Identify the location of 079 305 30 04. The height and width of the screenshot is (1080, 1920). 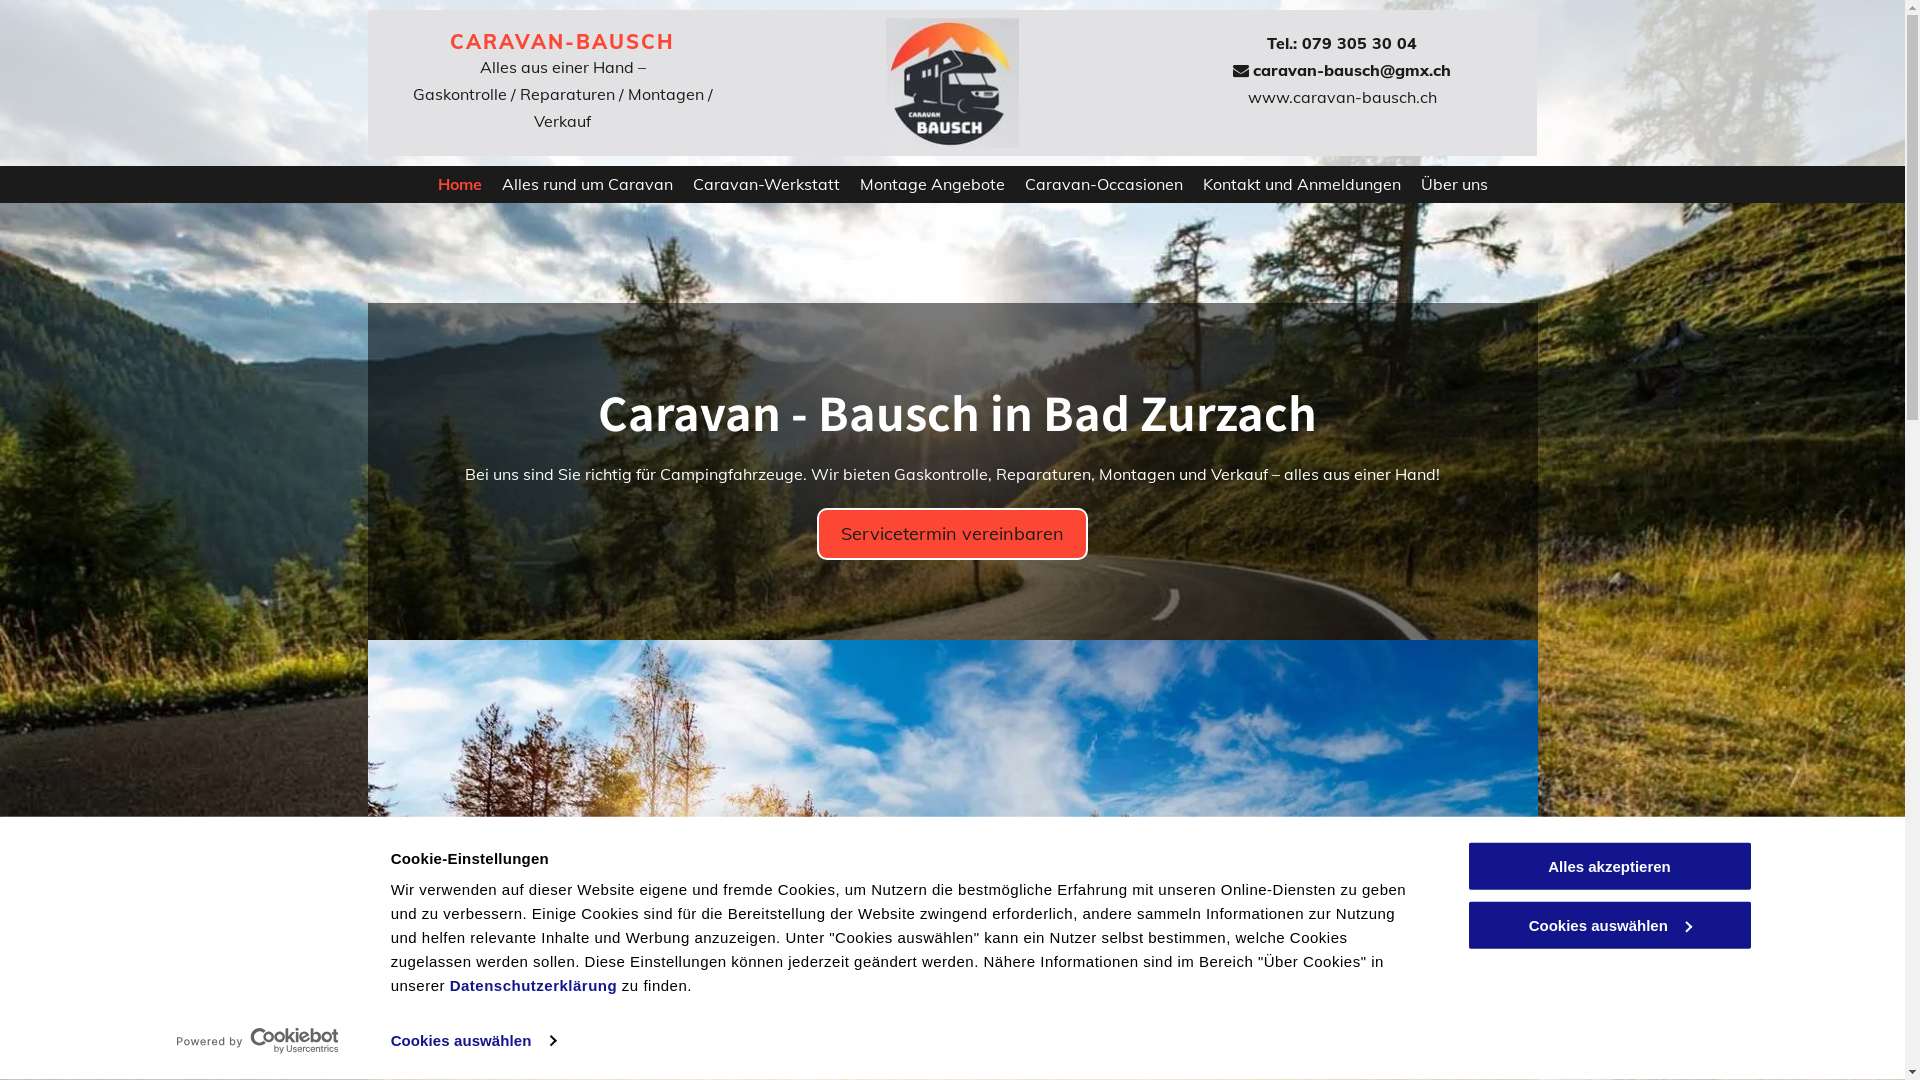
(1360, 43).